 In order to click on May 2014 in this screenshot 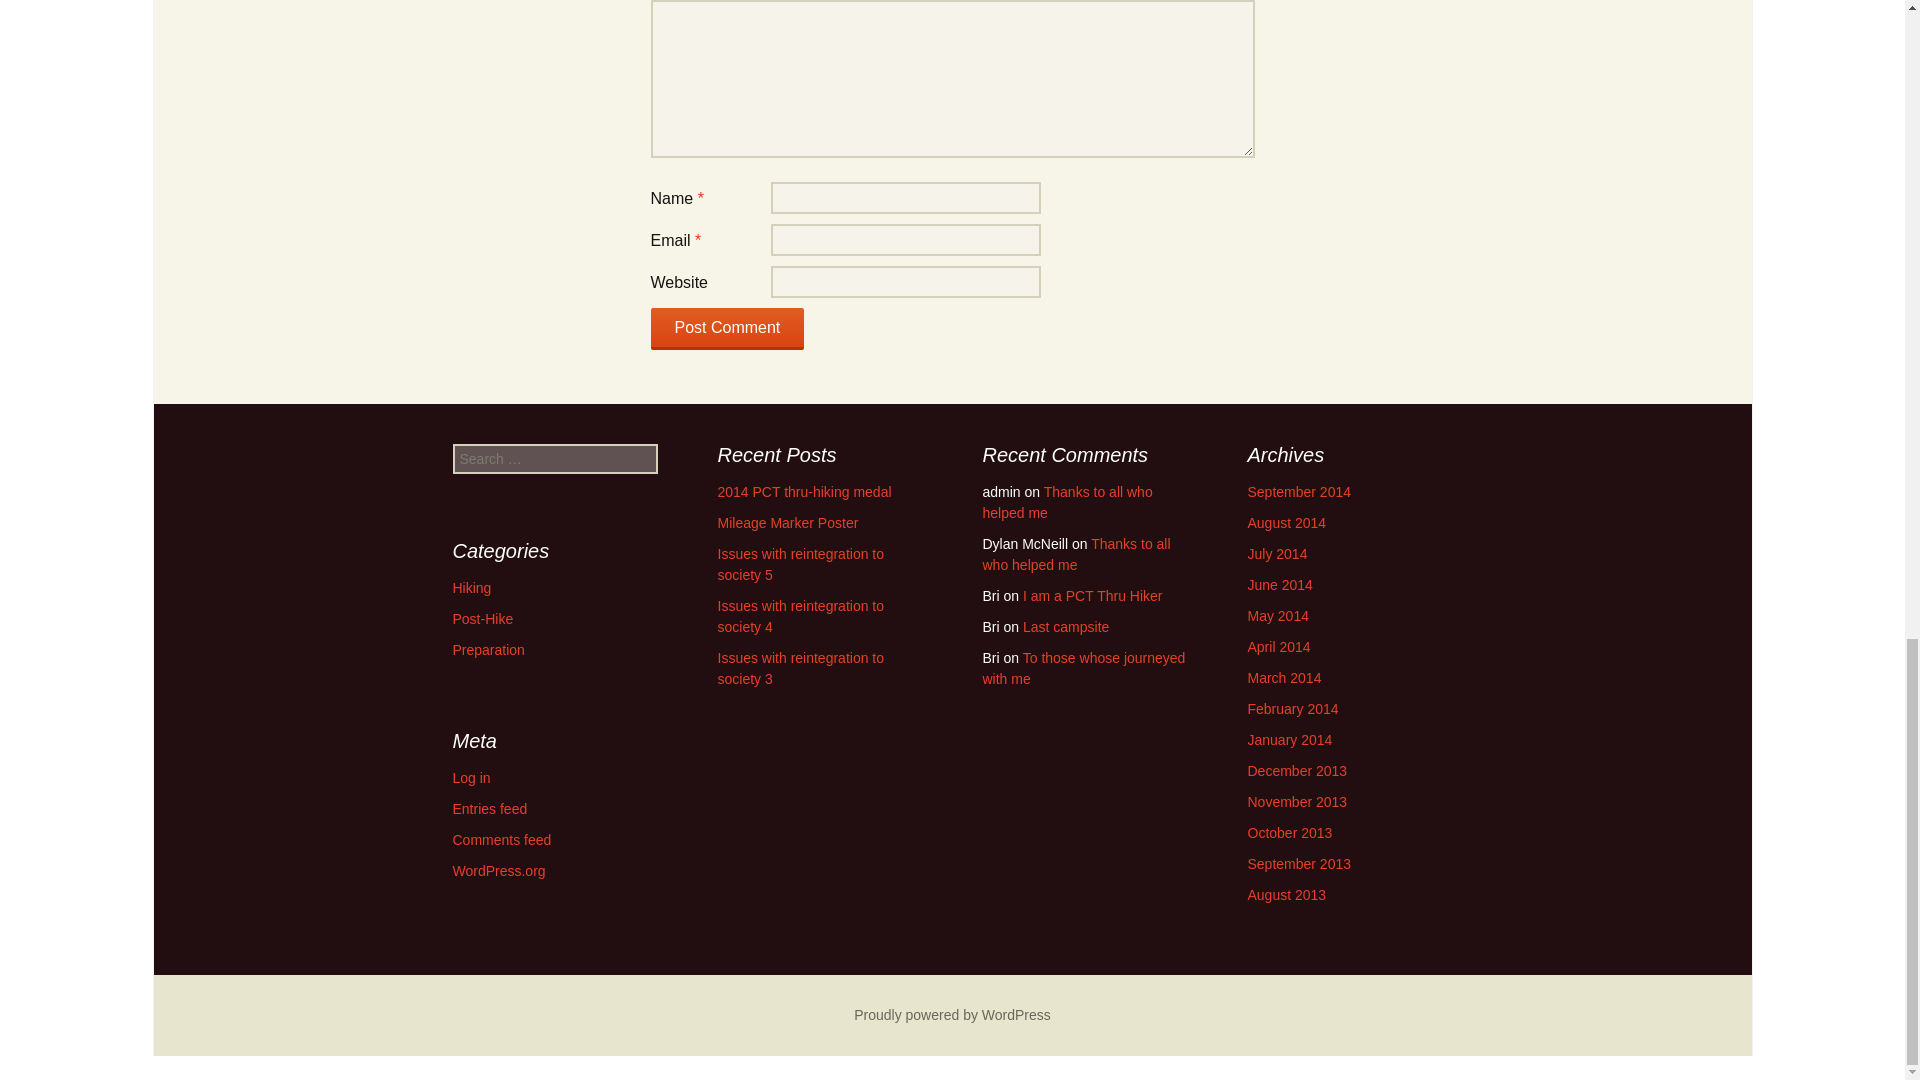, I will do `click(1278, 616)`.